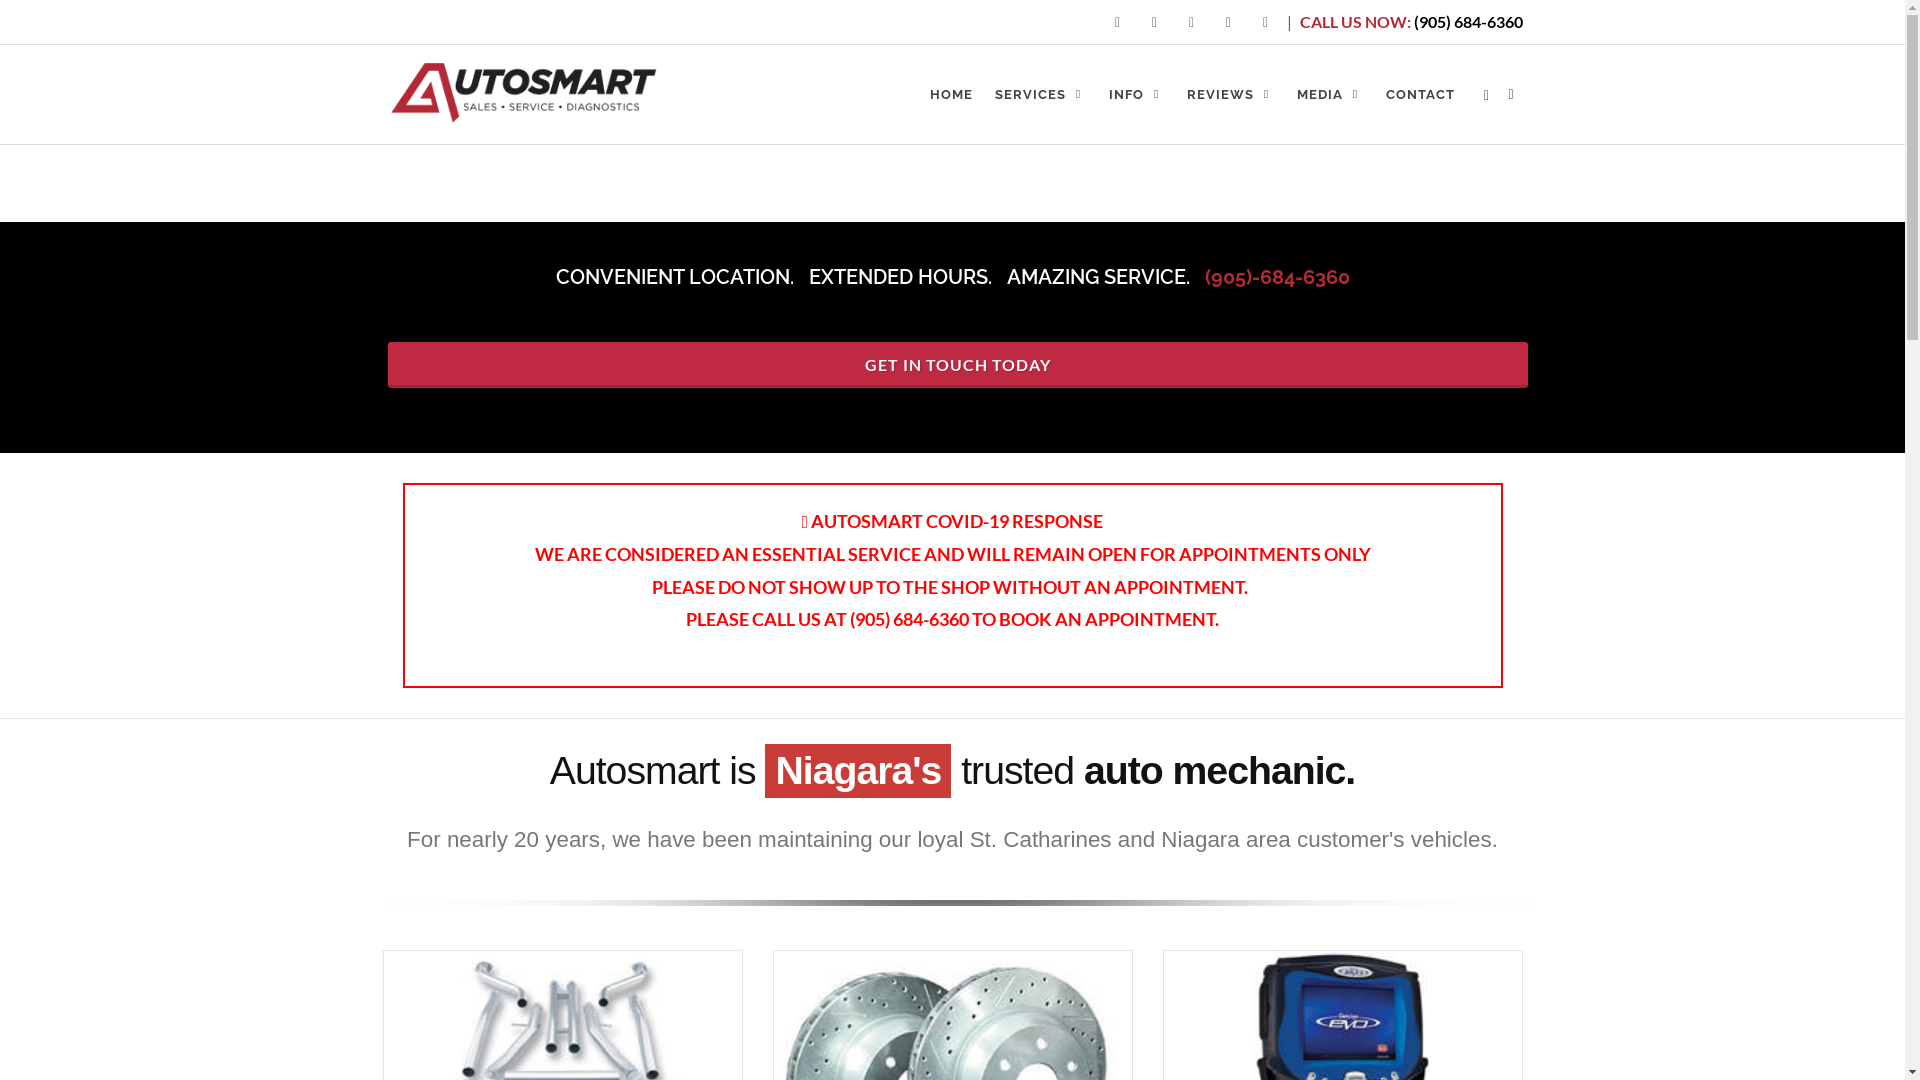 This screenshot has height=1080, width=1920. I want to click on HOME, so click(952, 95).